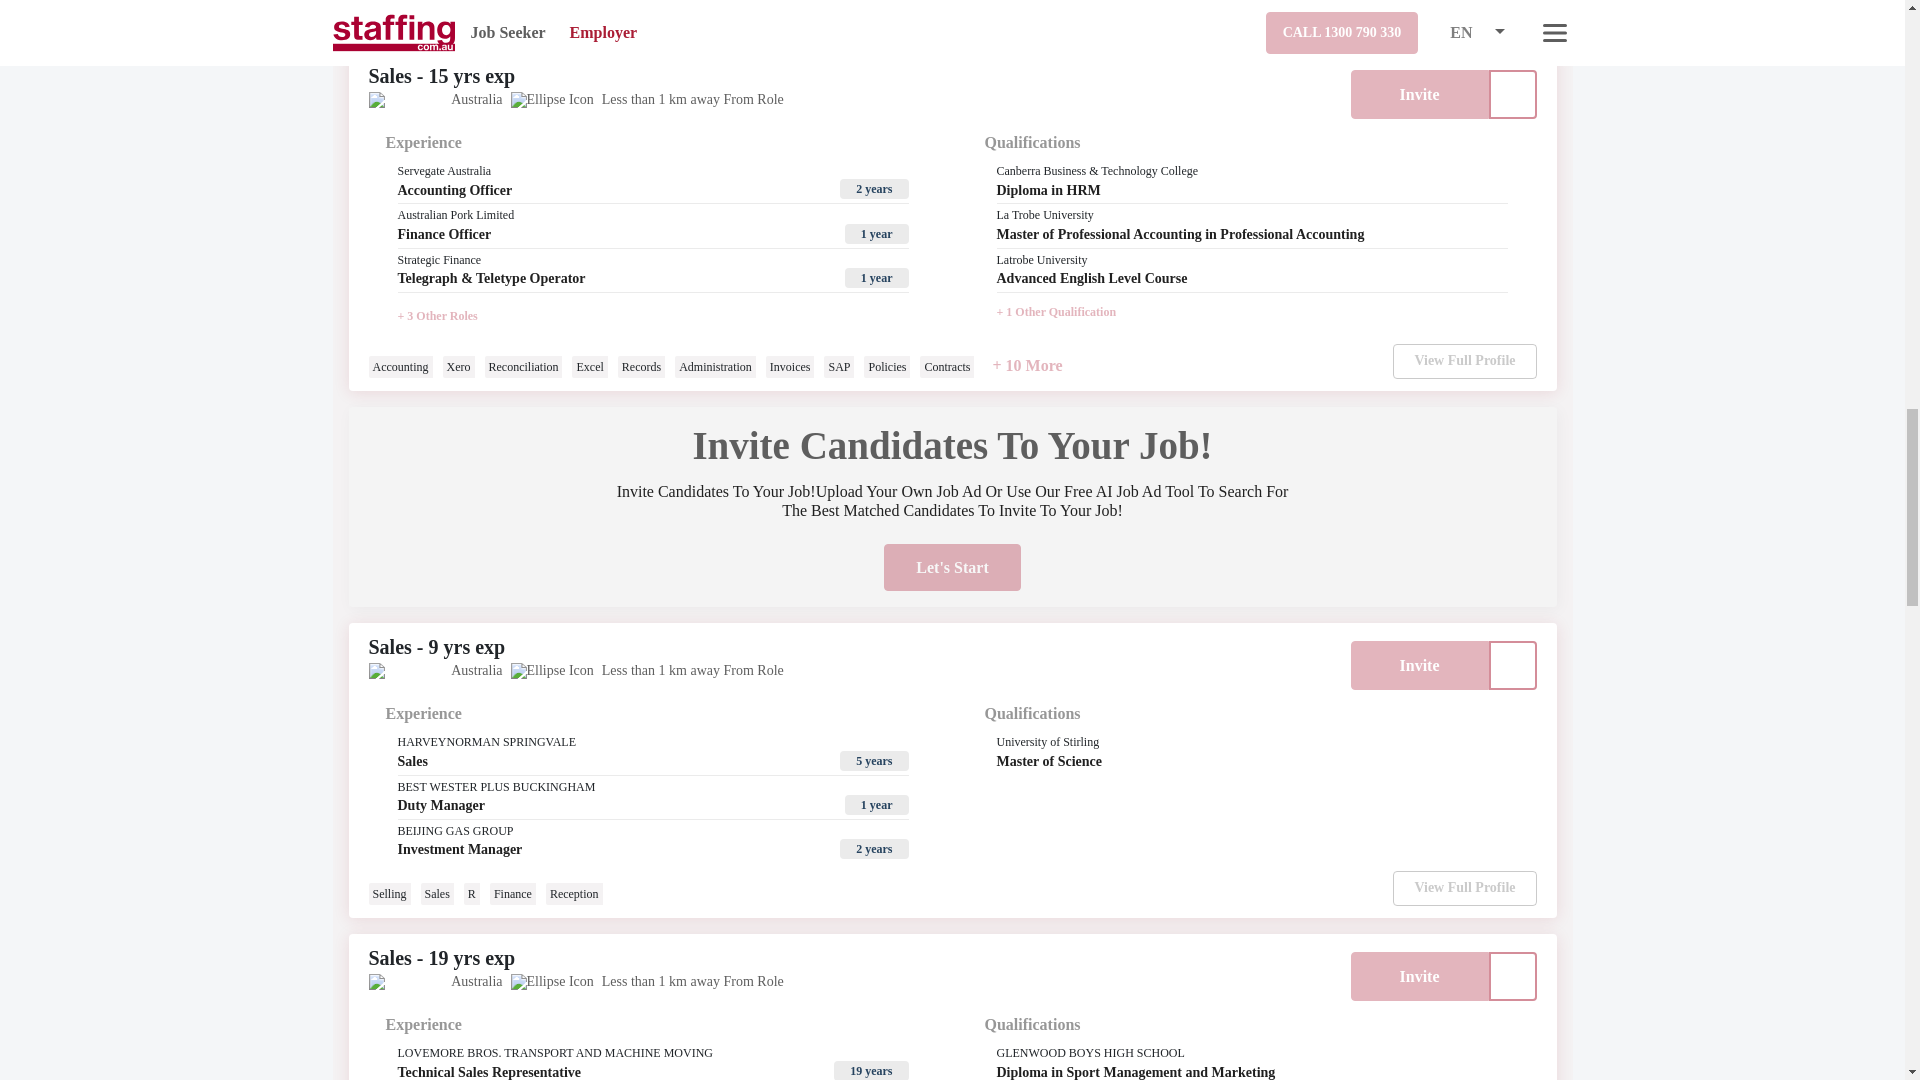 Image resolution: width=1920 pixels, height=1080 pixels. Describe the element at coordinates (951, 10) in the screenshot. I see `Let's Start` at that location.